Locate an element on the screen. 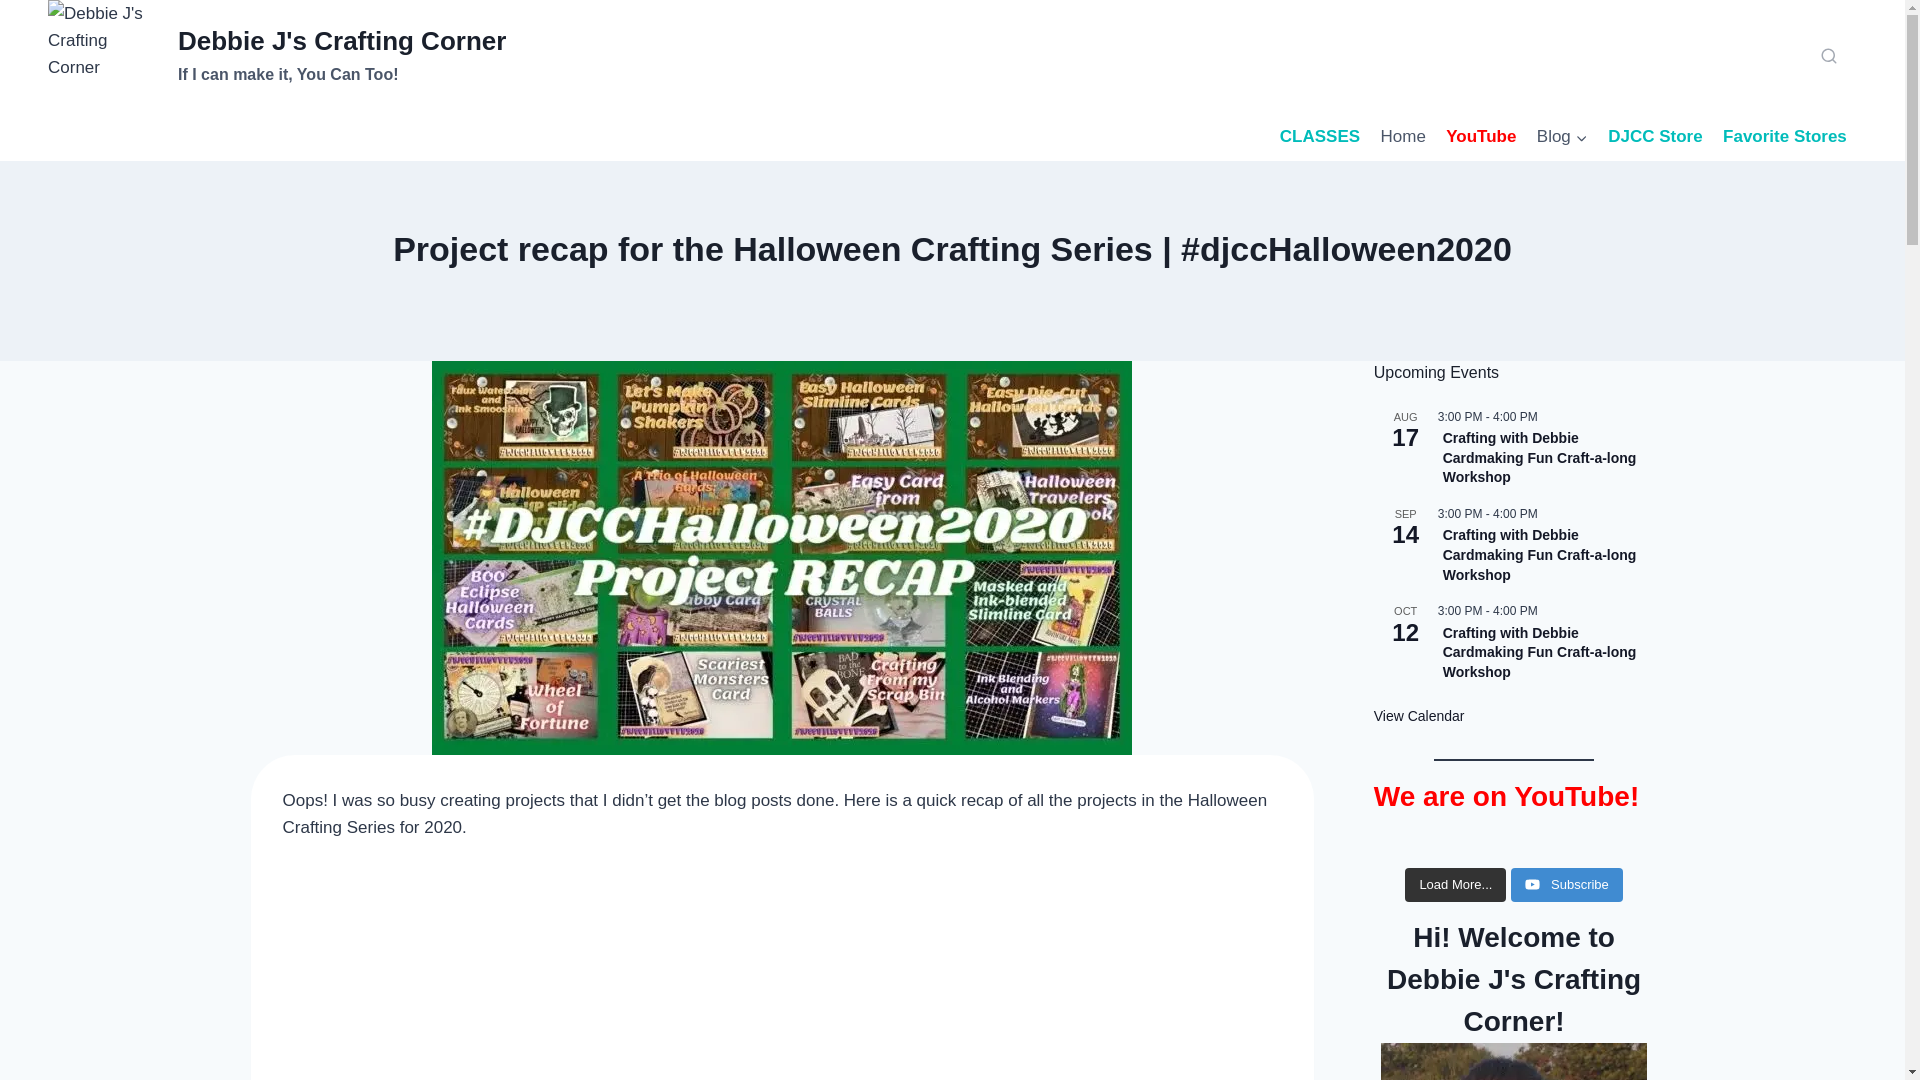  Favorite Stores is located at coordinates (1481, 136).